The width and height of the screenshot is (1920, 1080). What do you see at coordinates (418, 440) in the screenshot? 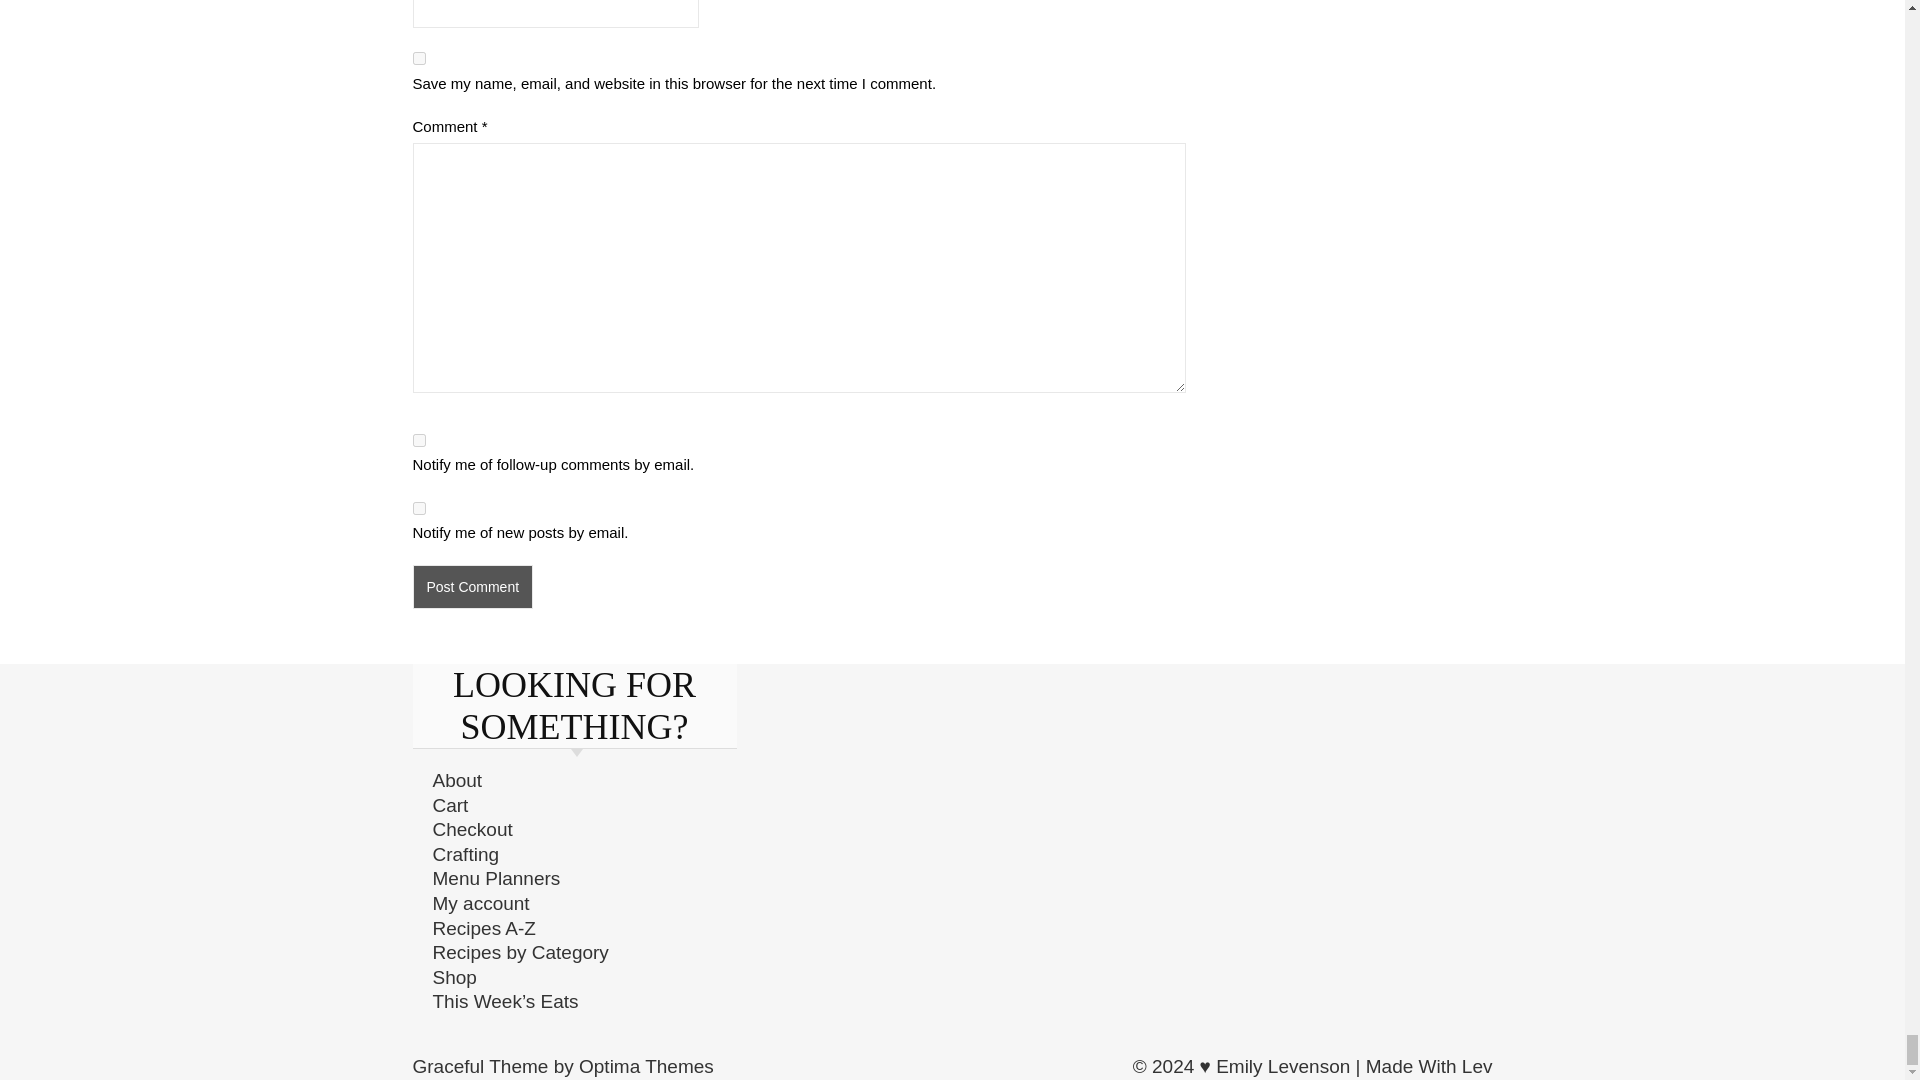
I see `subscribe` at bounding box center [418, 440].